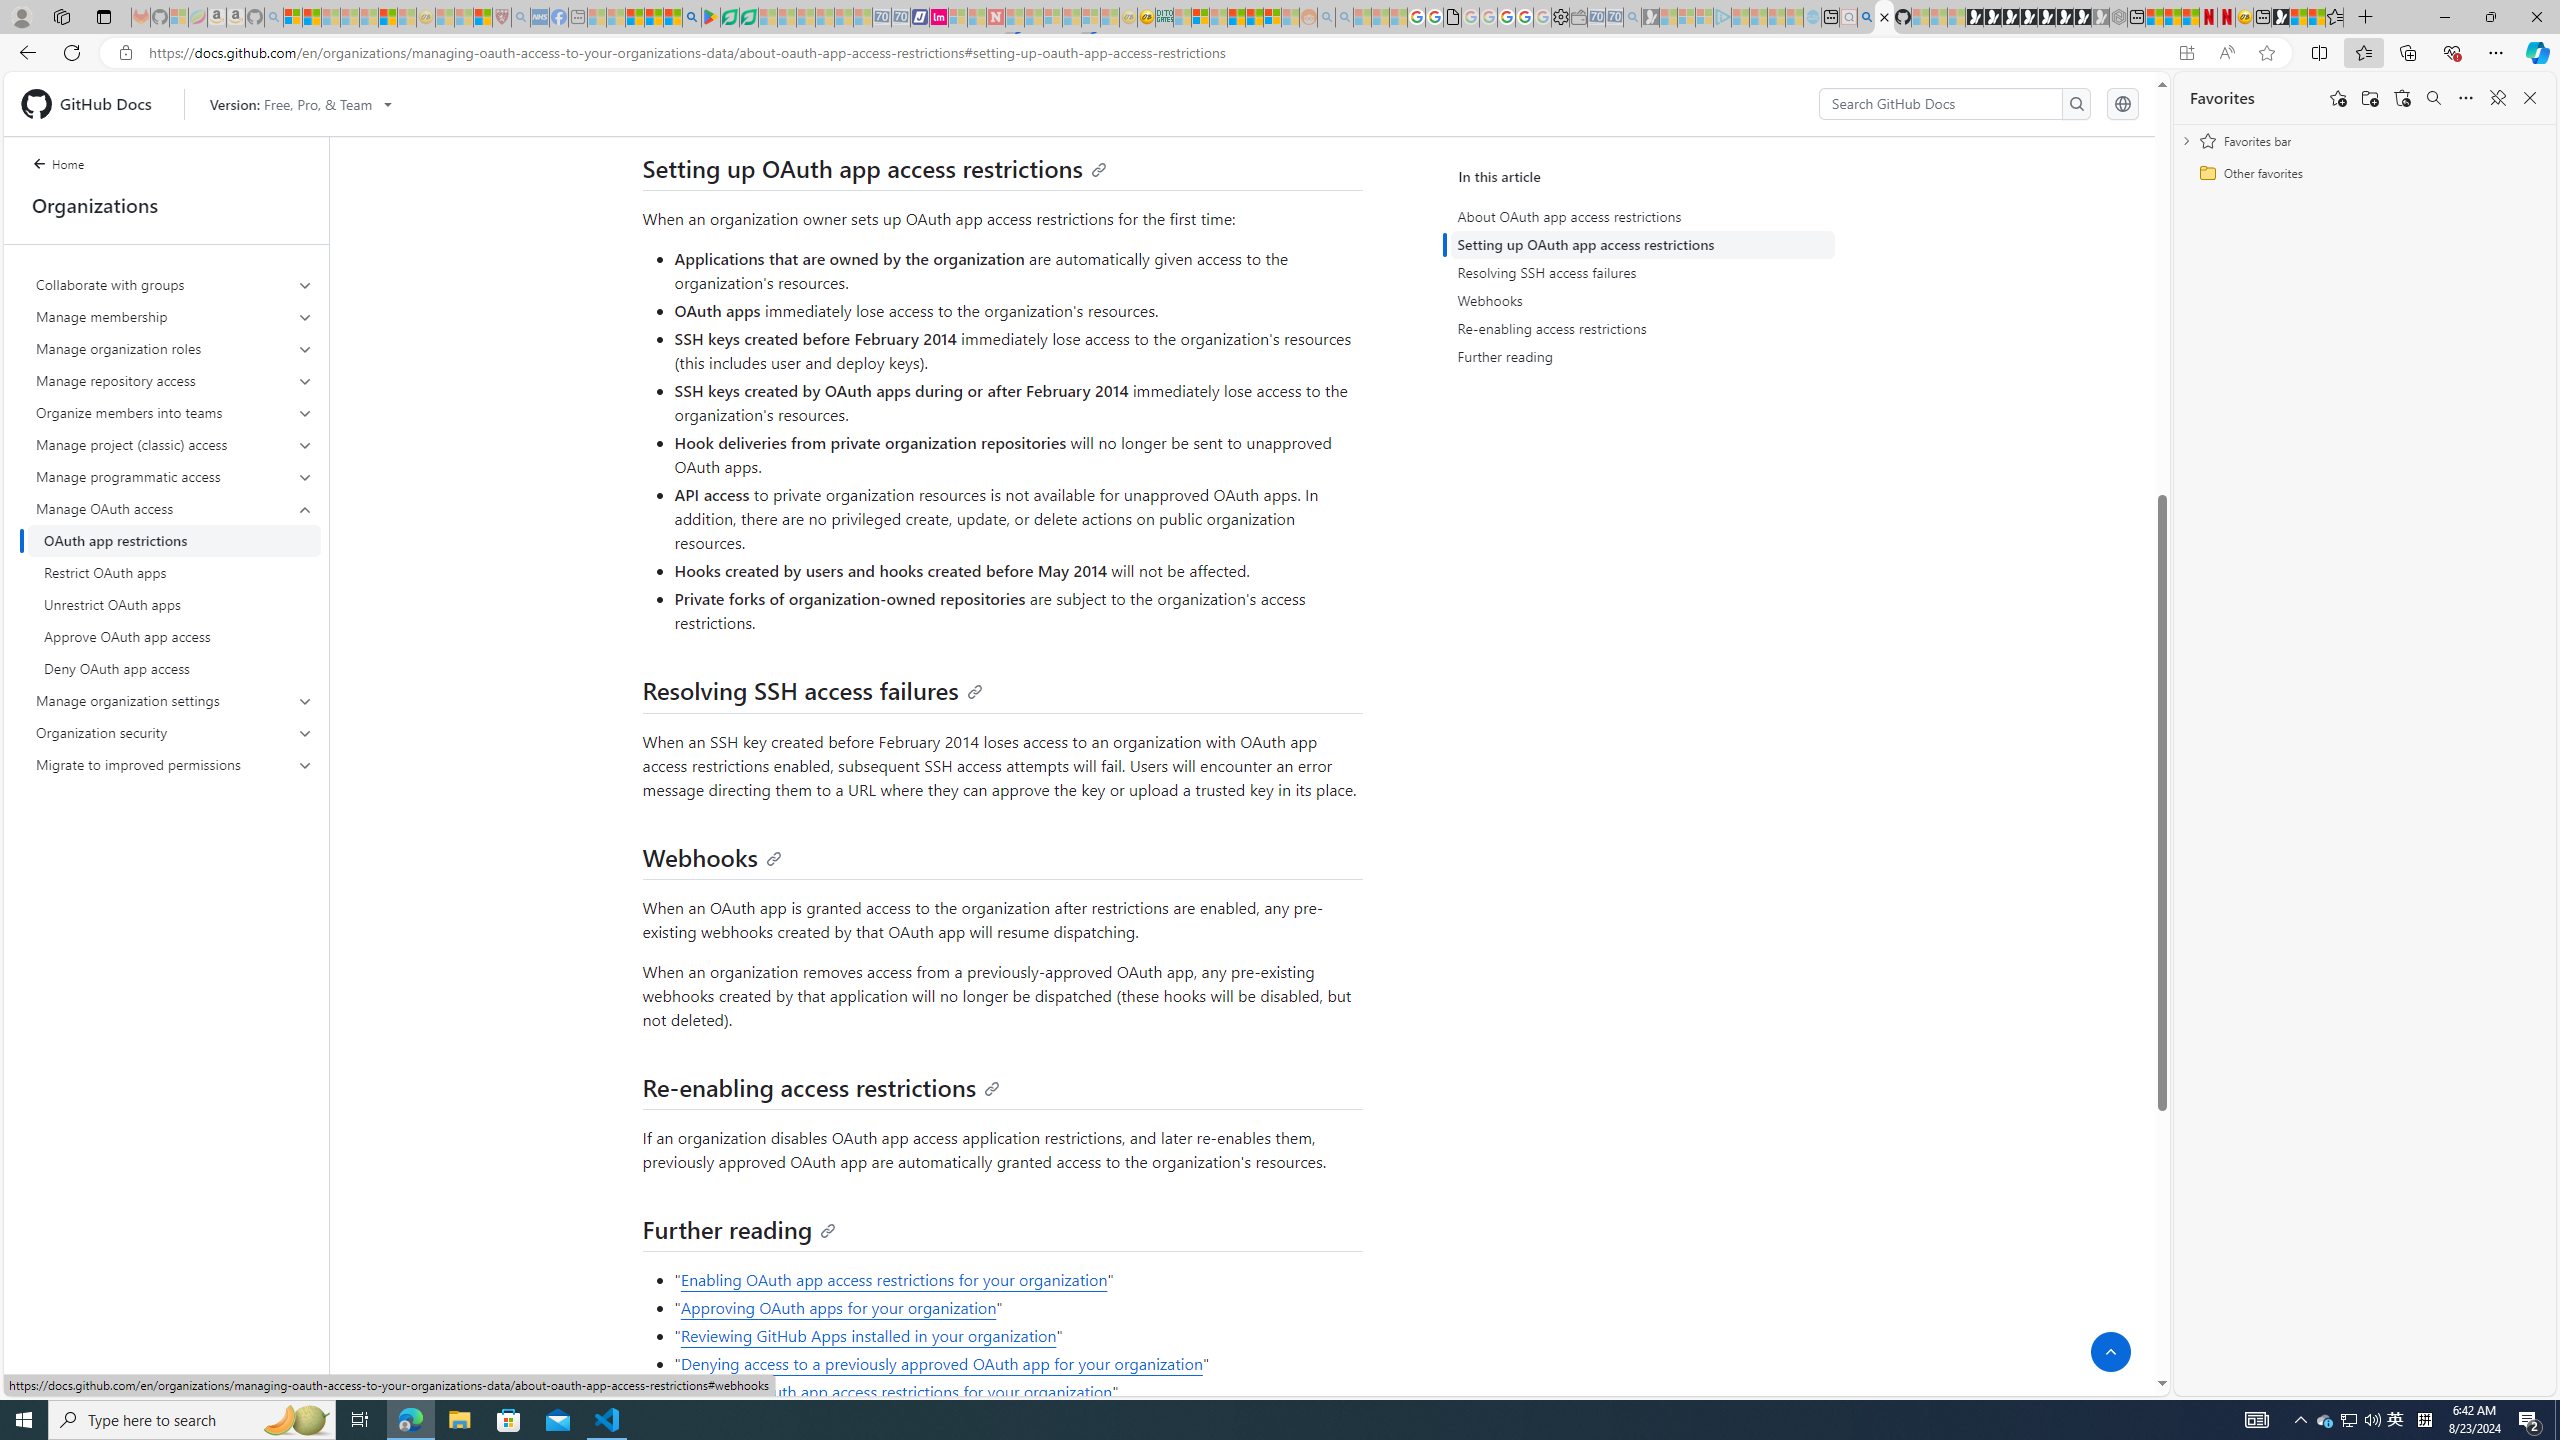  Describe the element at coordinates (939, 17) in the screenshot. I see `Jobs - lastminute.com Investor Portal` at that location.